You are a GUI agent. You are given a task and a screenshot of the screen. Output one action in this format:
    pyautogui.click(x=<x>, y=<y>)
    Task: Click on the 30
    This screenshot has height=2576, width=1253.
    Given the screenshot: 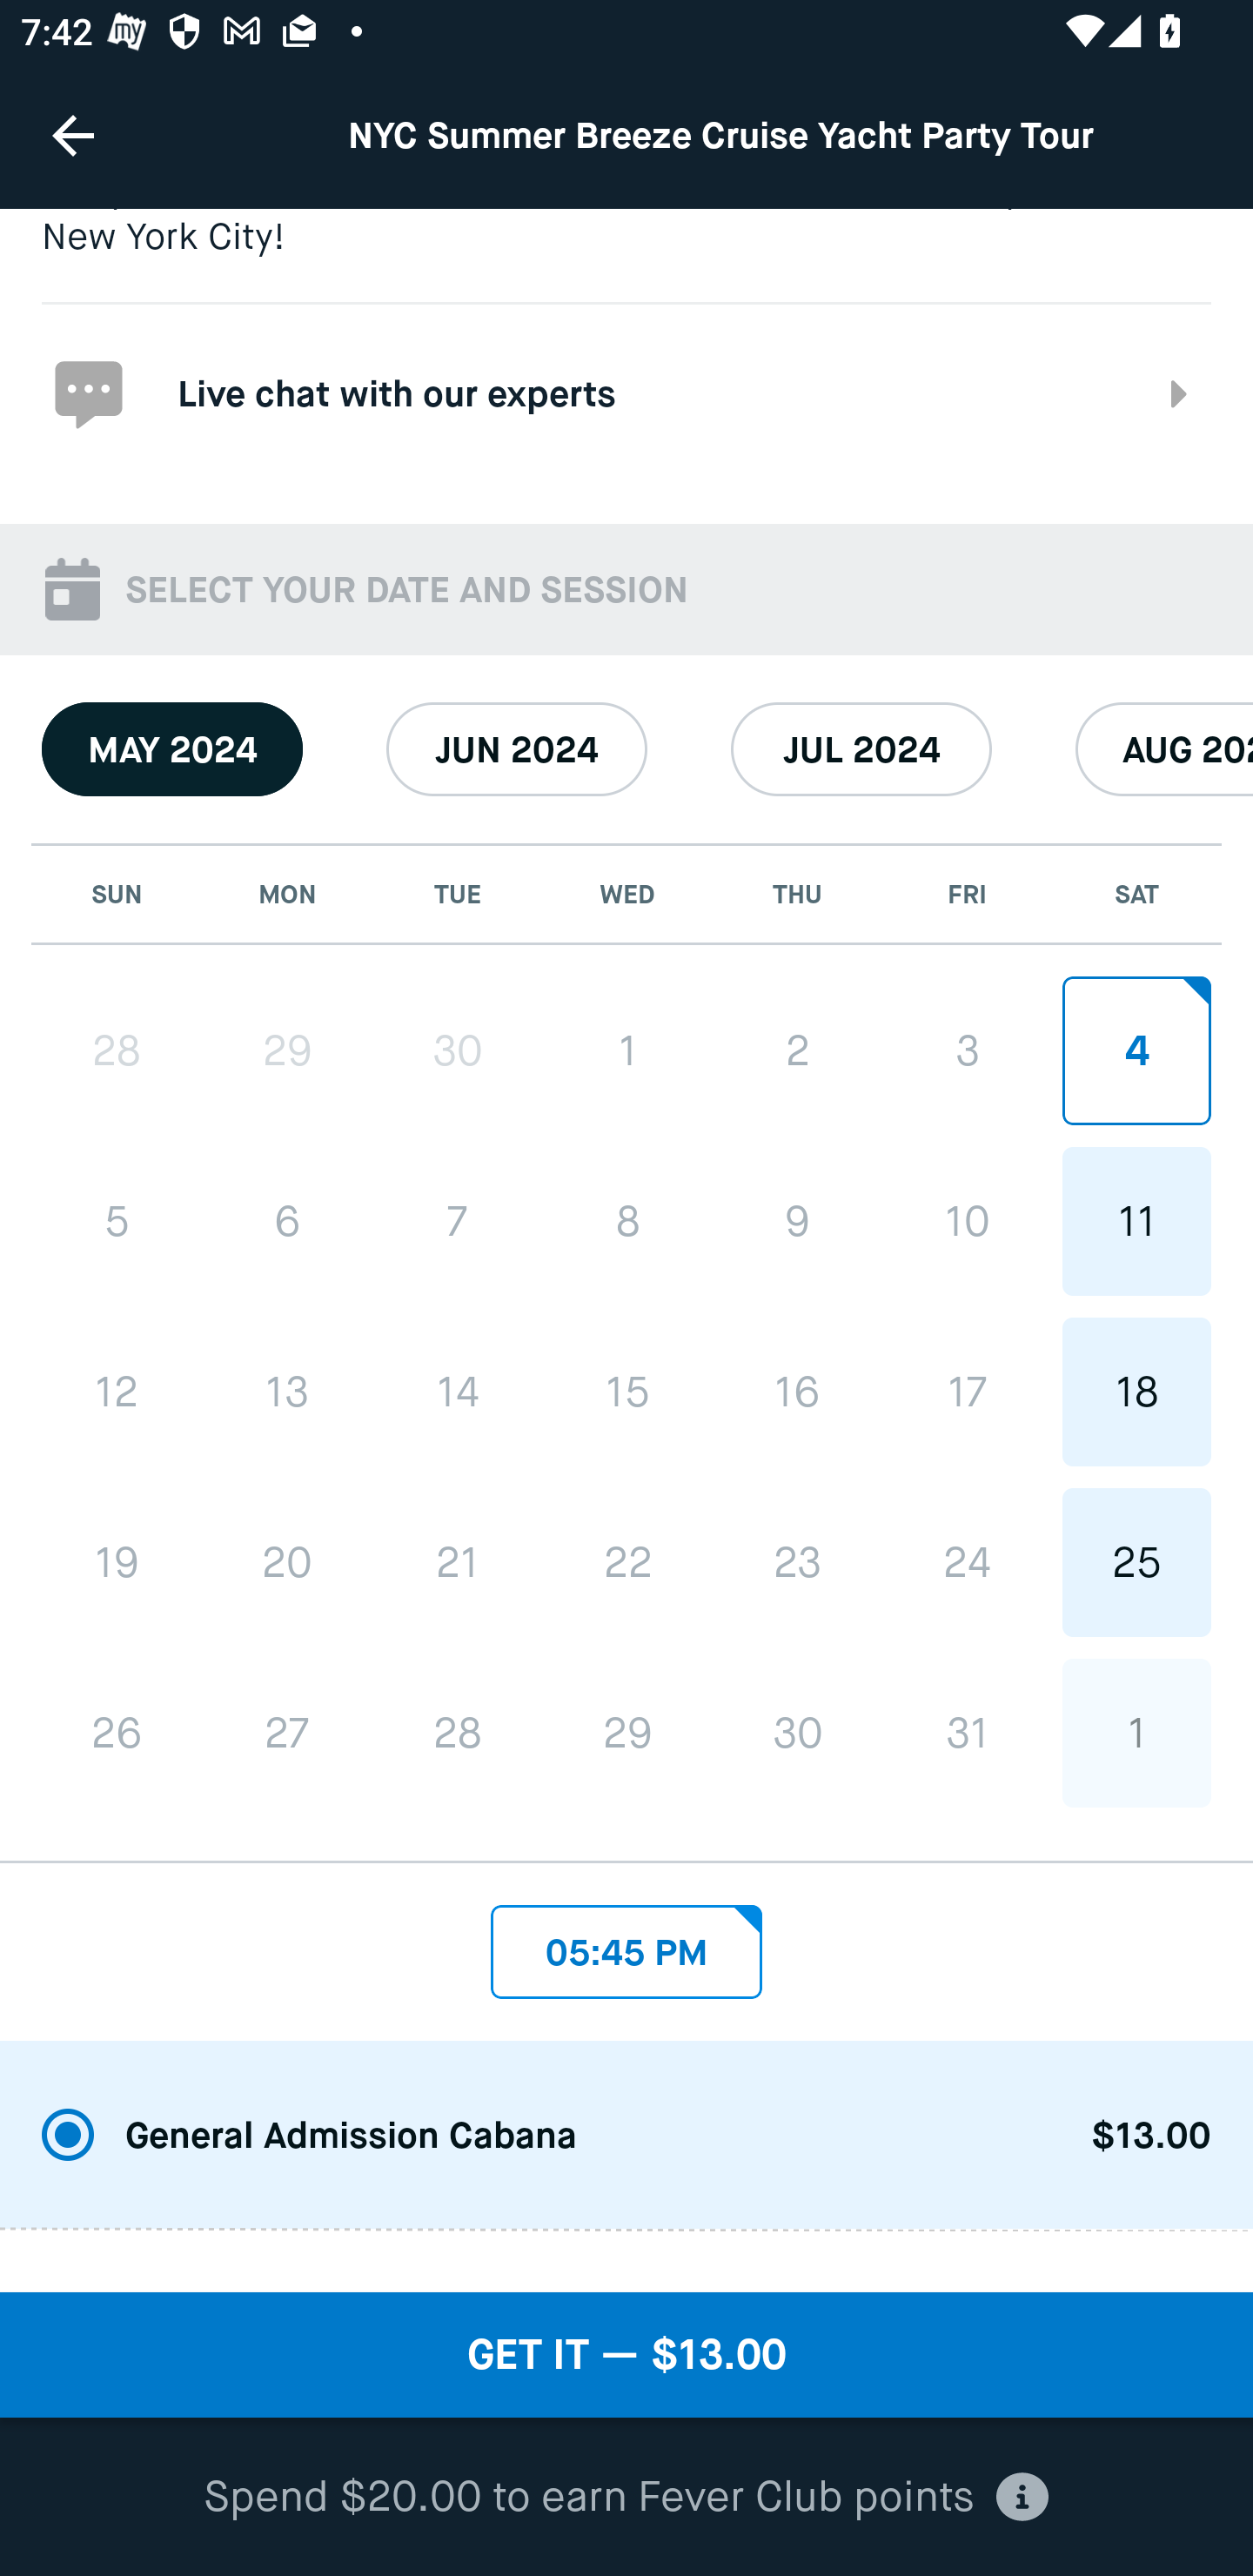 What is the action you would take?
    pyautogui.click(x=797, y=1734)
    